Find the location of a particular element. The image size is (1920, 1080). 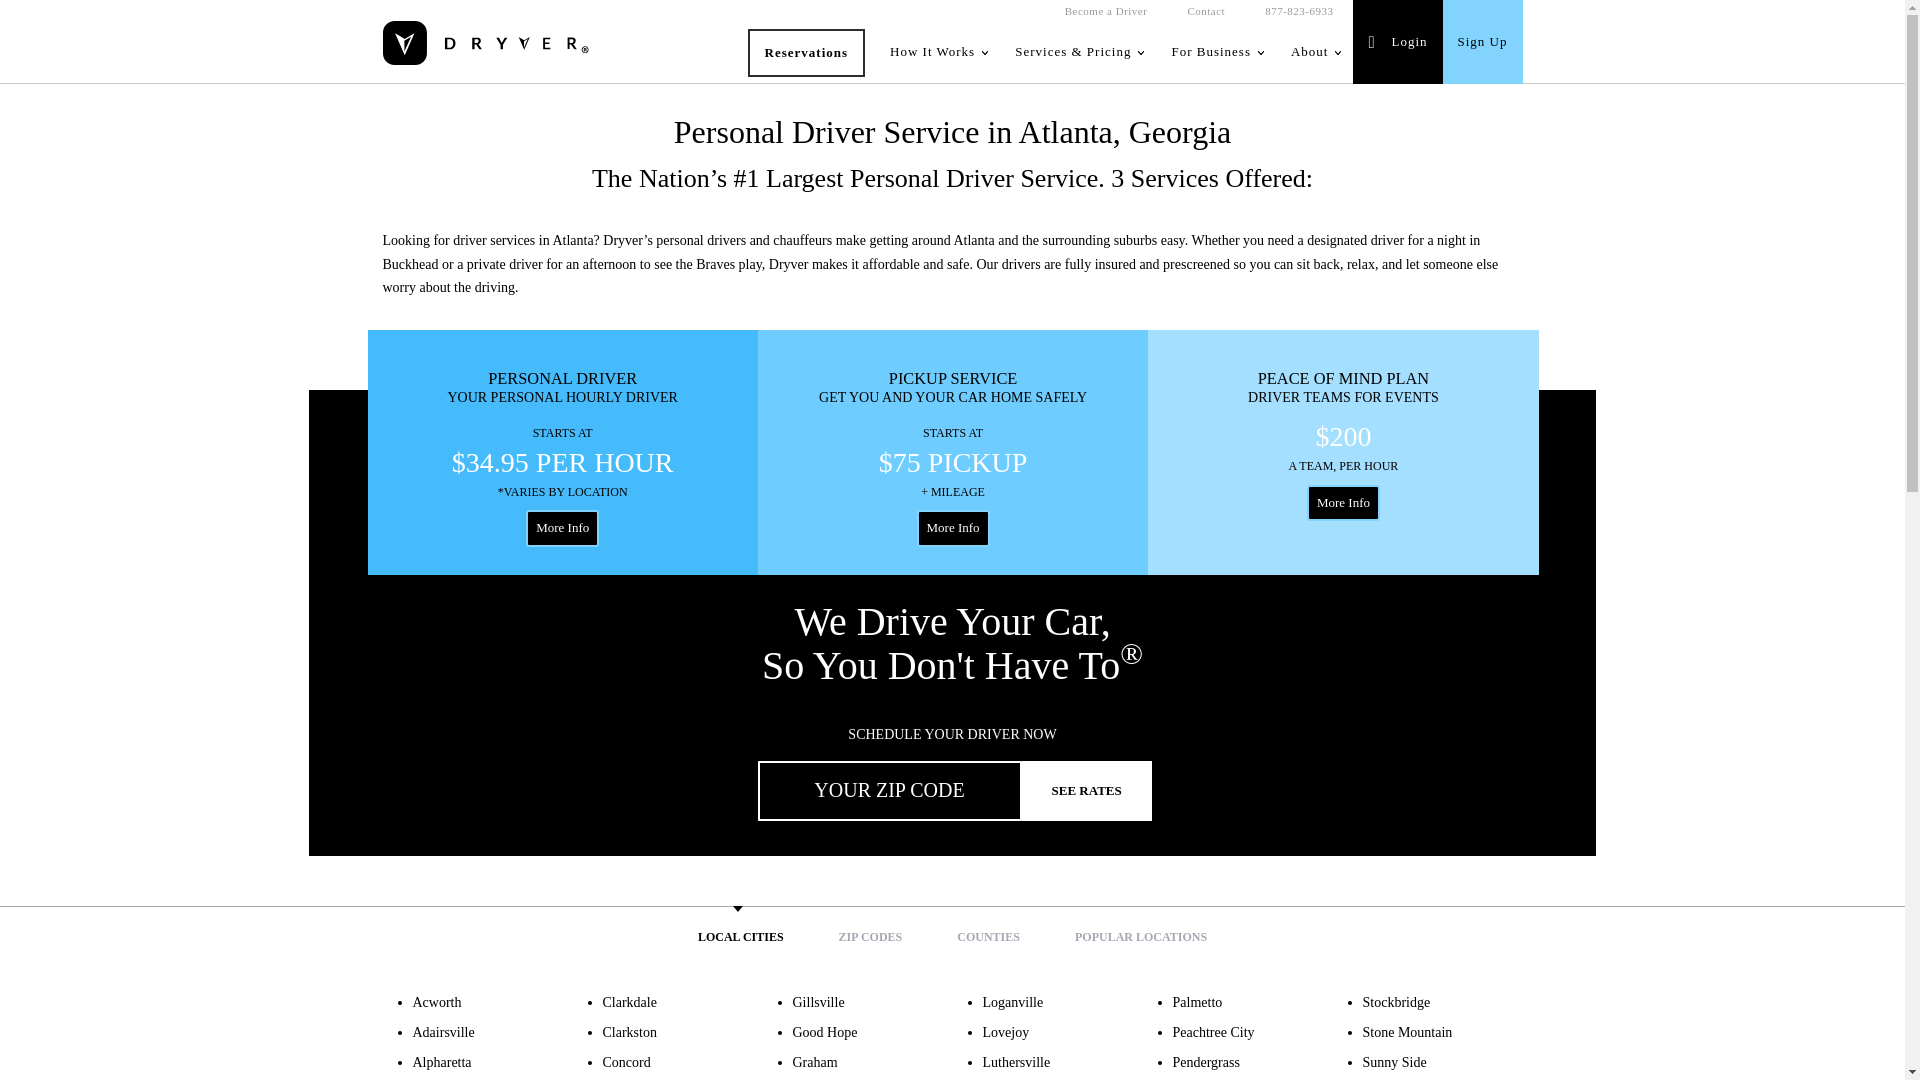

COUNTIES is located at coordinates (988, 936).